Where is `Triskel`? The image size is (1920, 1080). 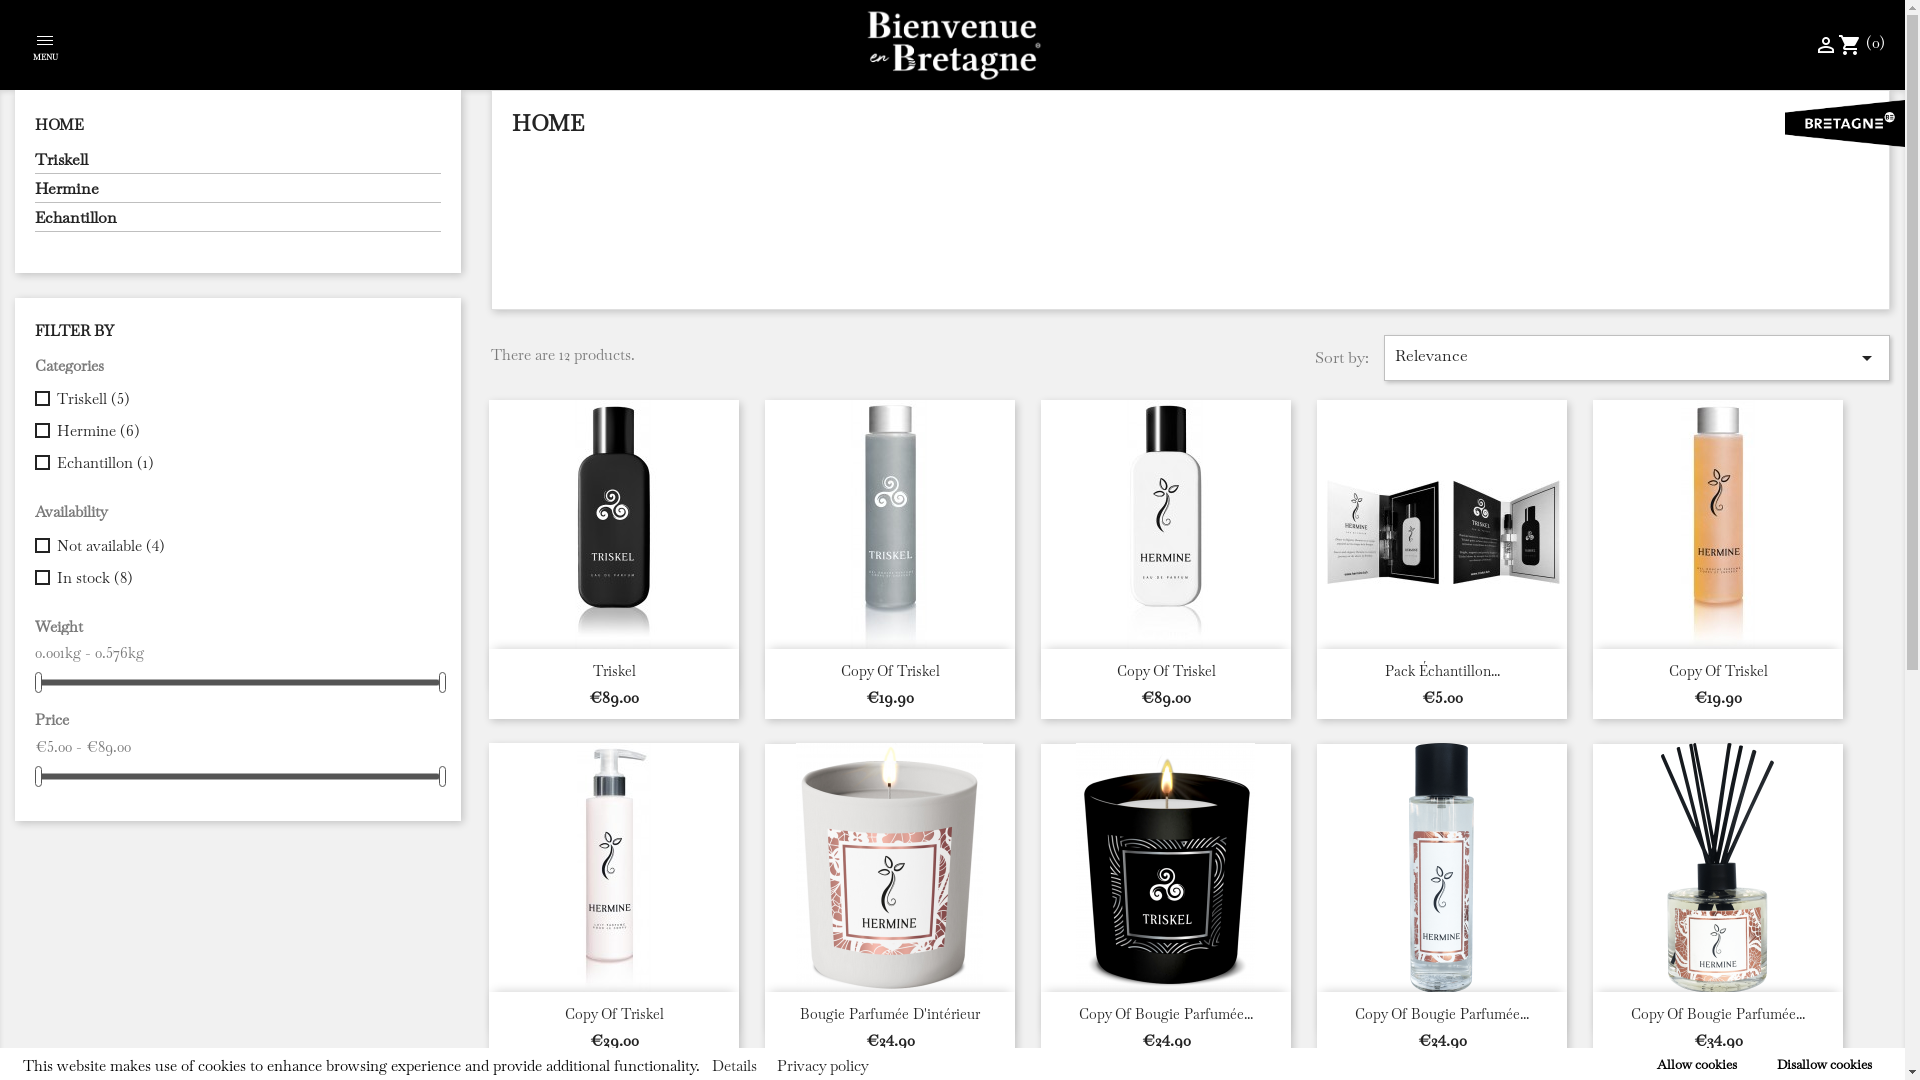 Triskel is located at coordinates (614, 671).